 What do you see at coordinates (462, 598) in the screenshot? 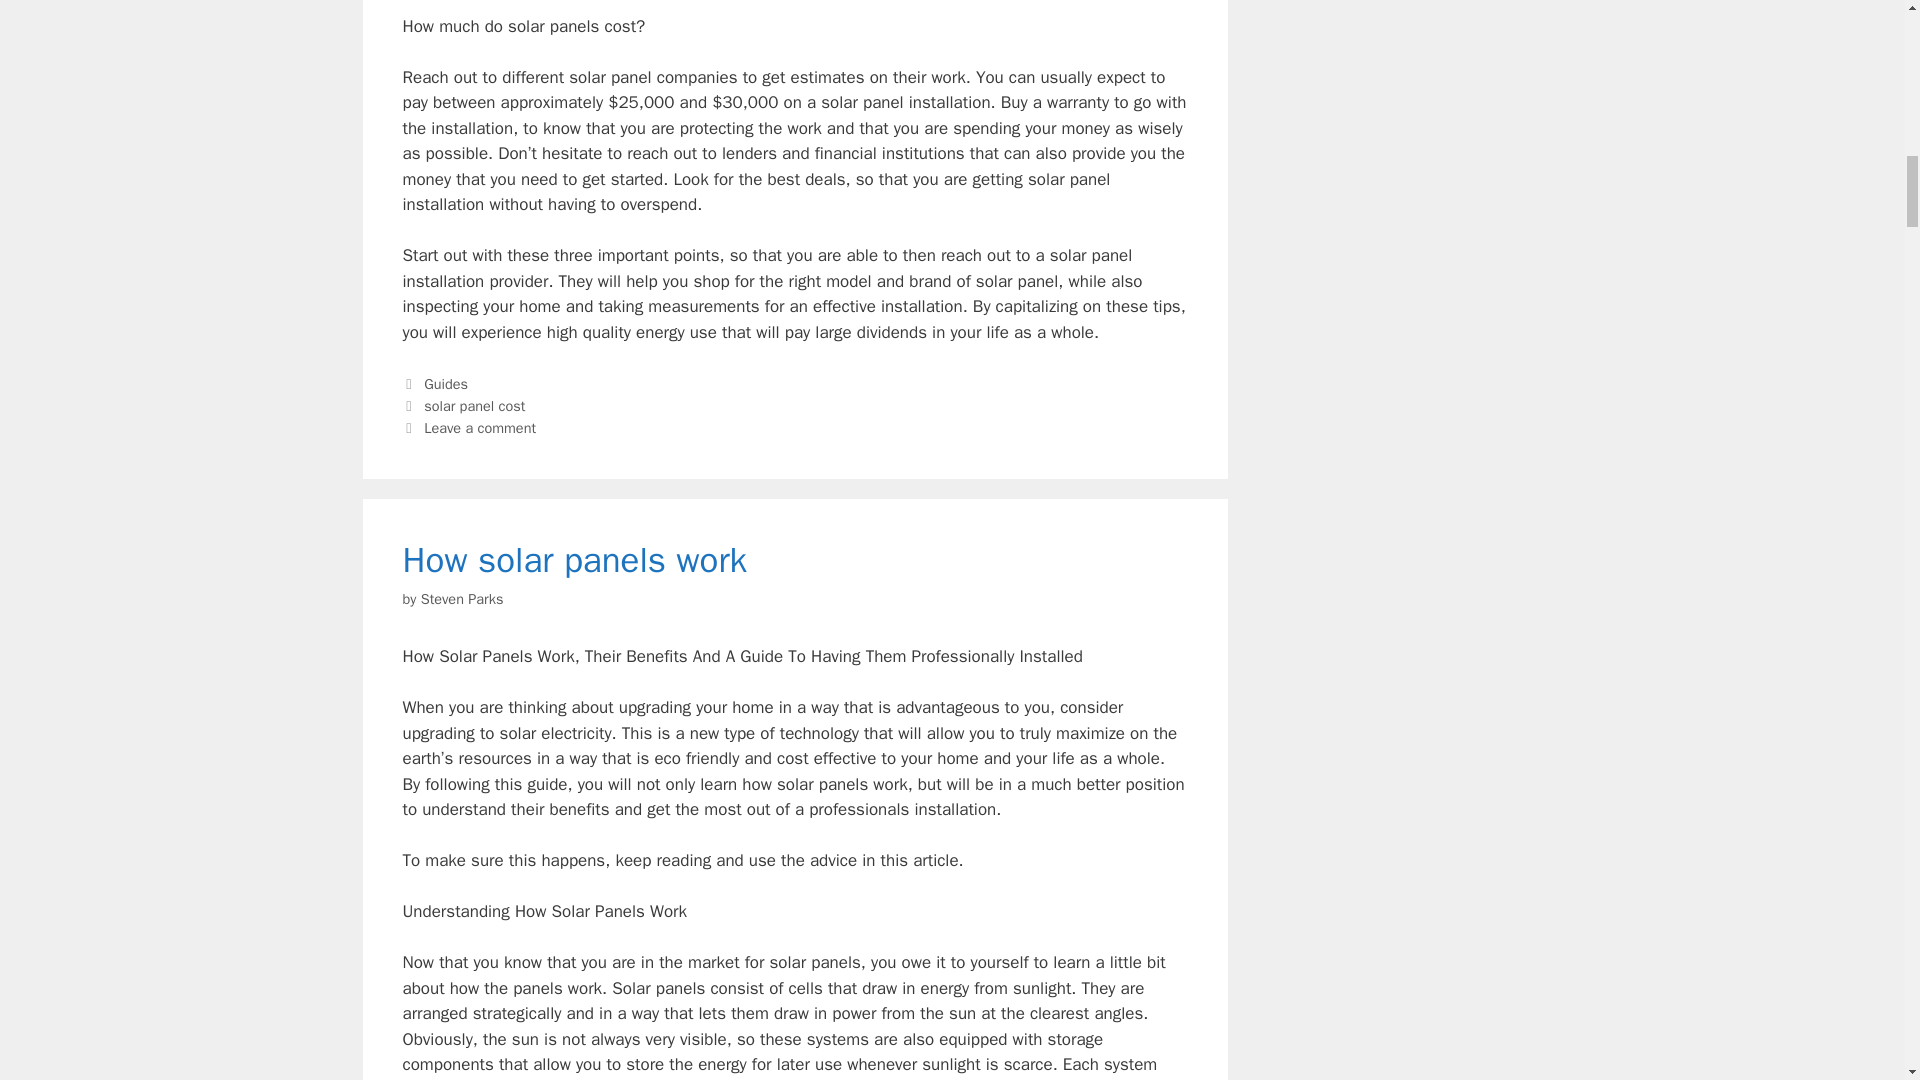
I see `Steven Parks` at bounding box center [462, 598].